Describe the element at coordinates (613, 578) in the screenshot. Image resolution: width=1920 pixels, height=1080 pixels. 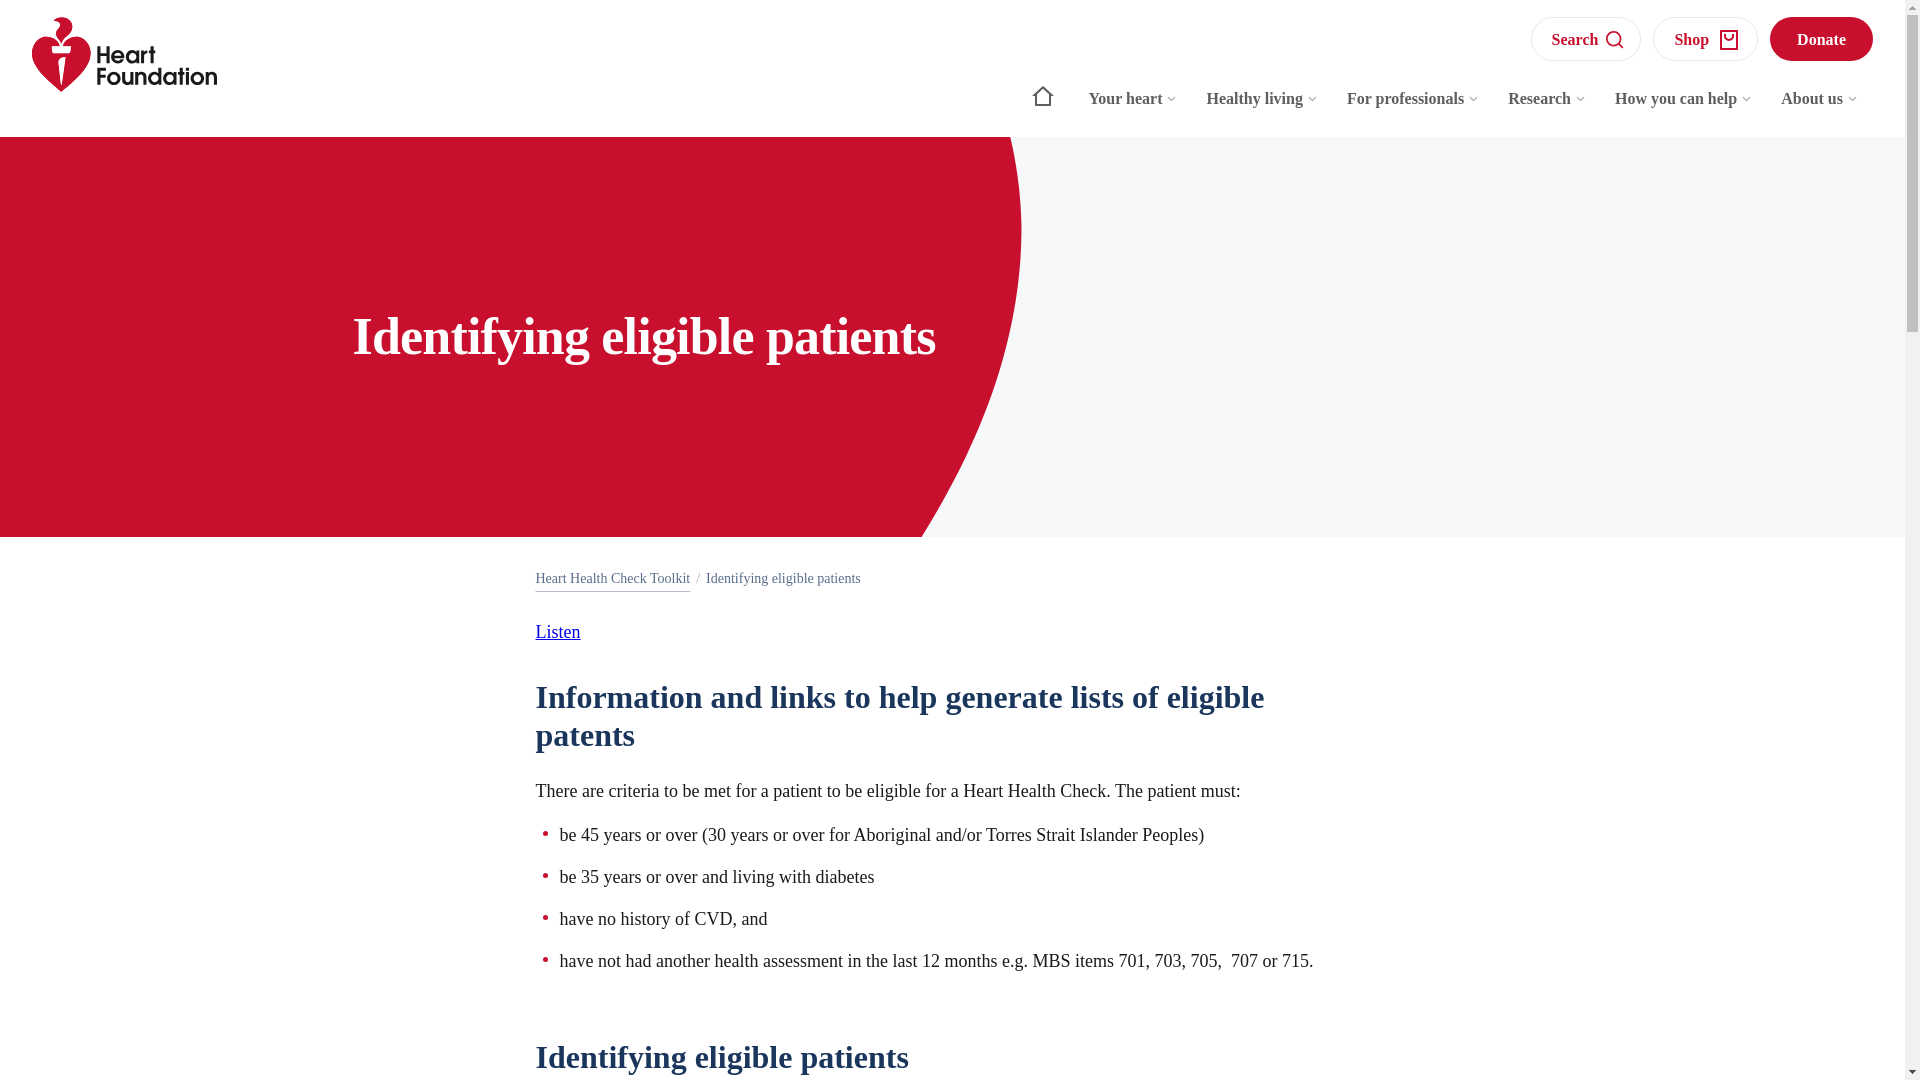
I see `Heart Health Check Toolkit` at that location.